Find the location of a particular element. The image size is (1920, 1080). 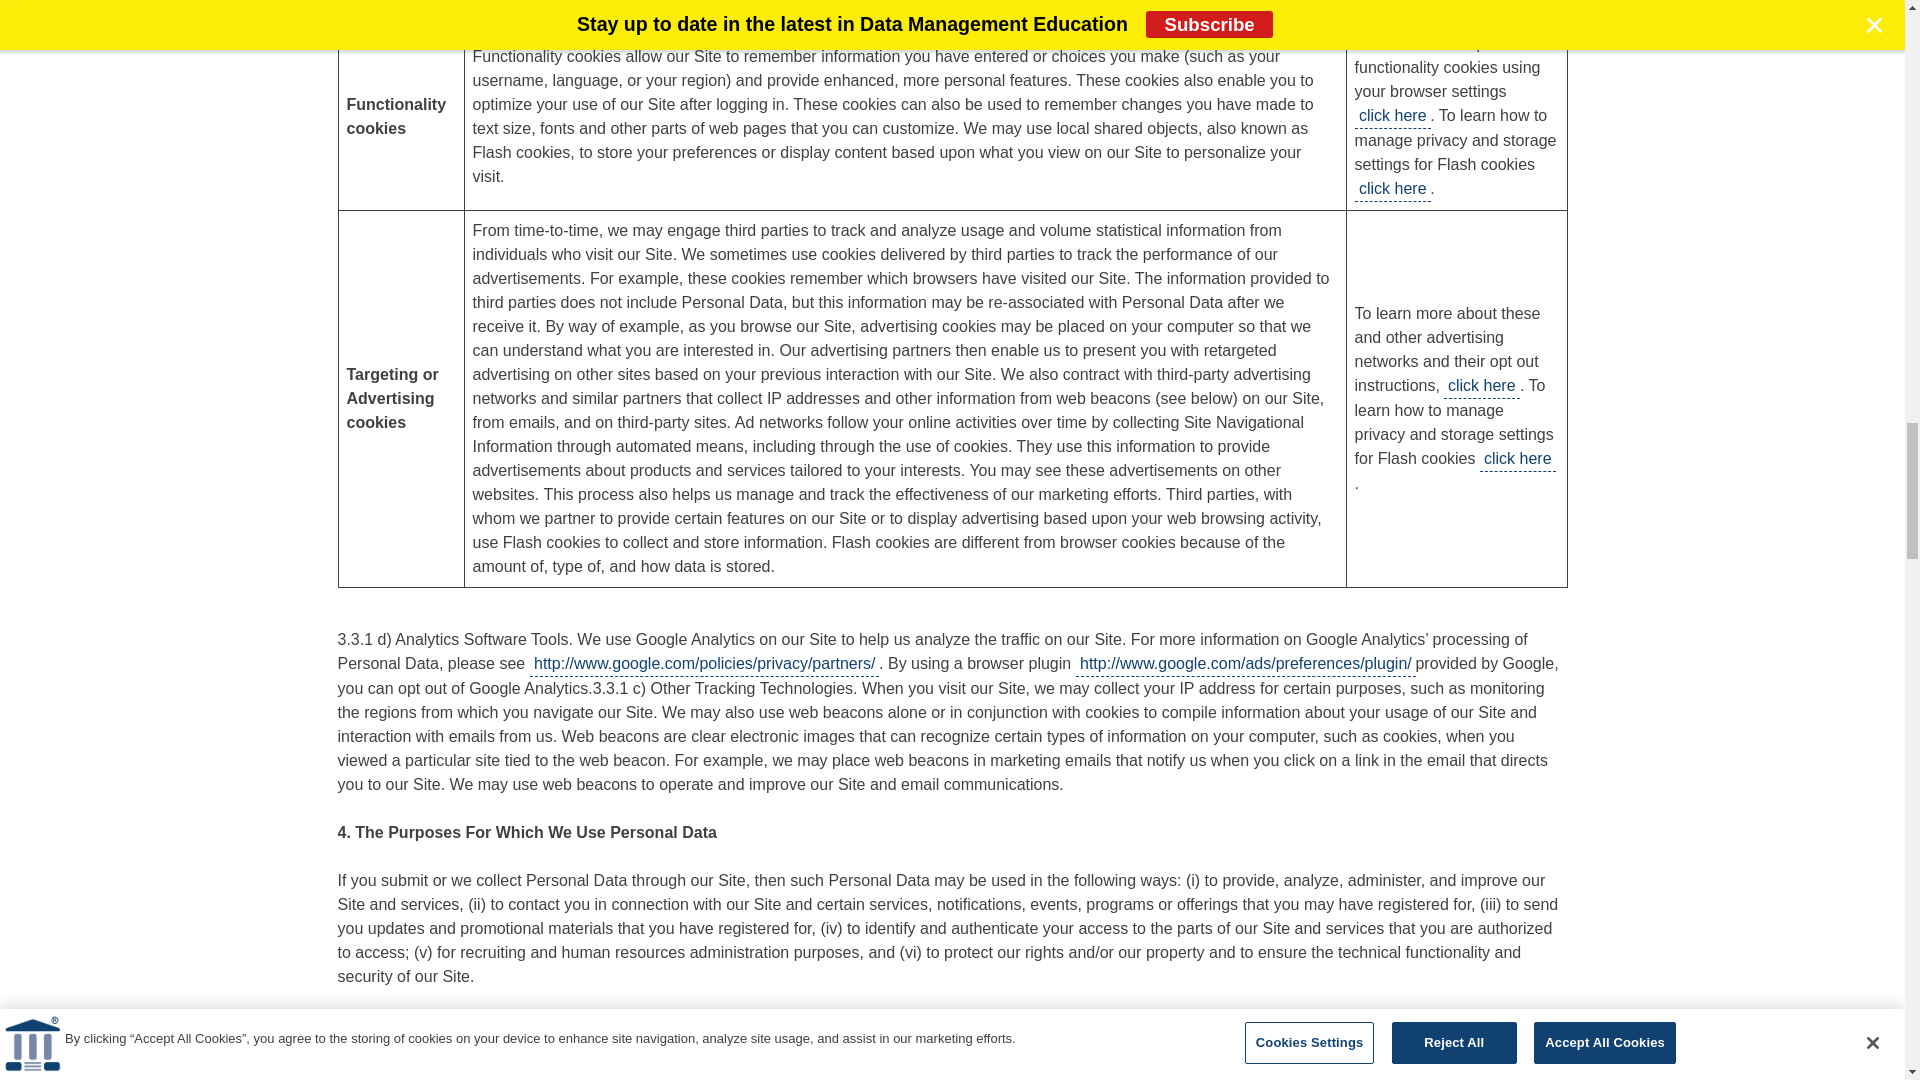

click here is located at coordinates (1392, 8).